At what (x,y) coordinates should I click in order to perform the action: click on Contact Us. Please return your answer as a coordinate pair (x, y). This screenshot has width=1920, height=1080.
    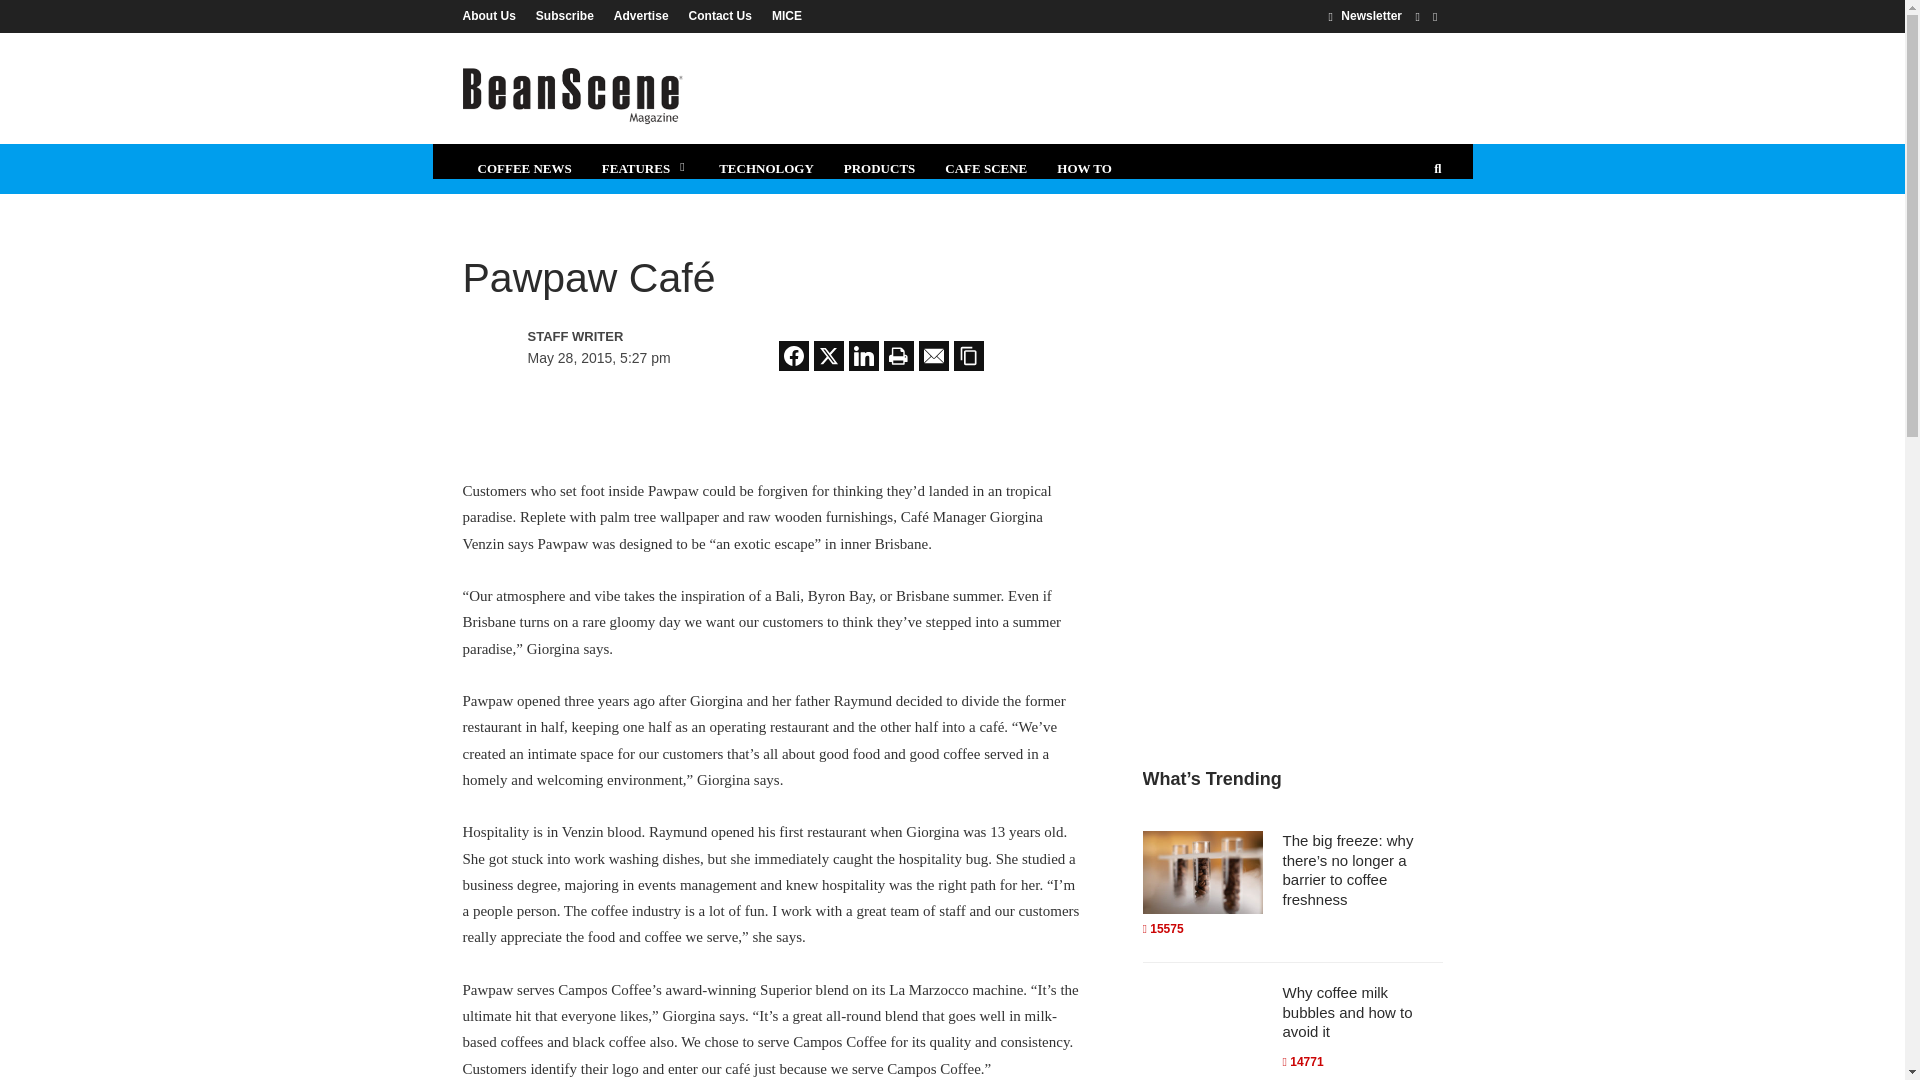
    Looking at the image, I should click on (720, 15).